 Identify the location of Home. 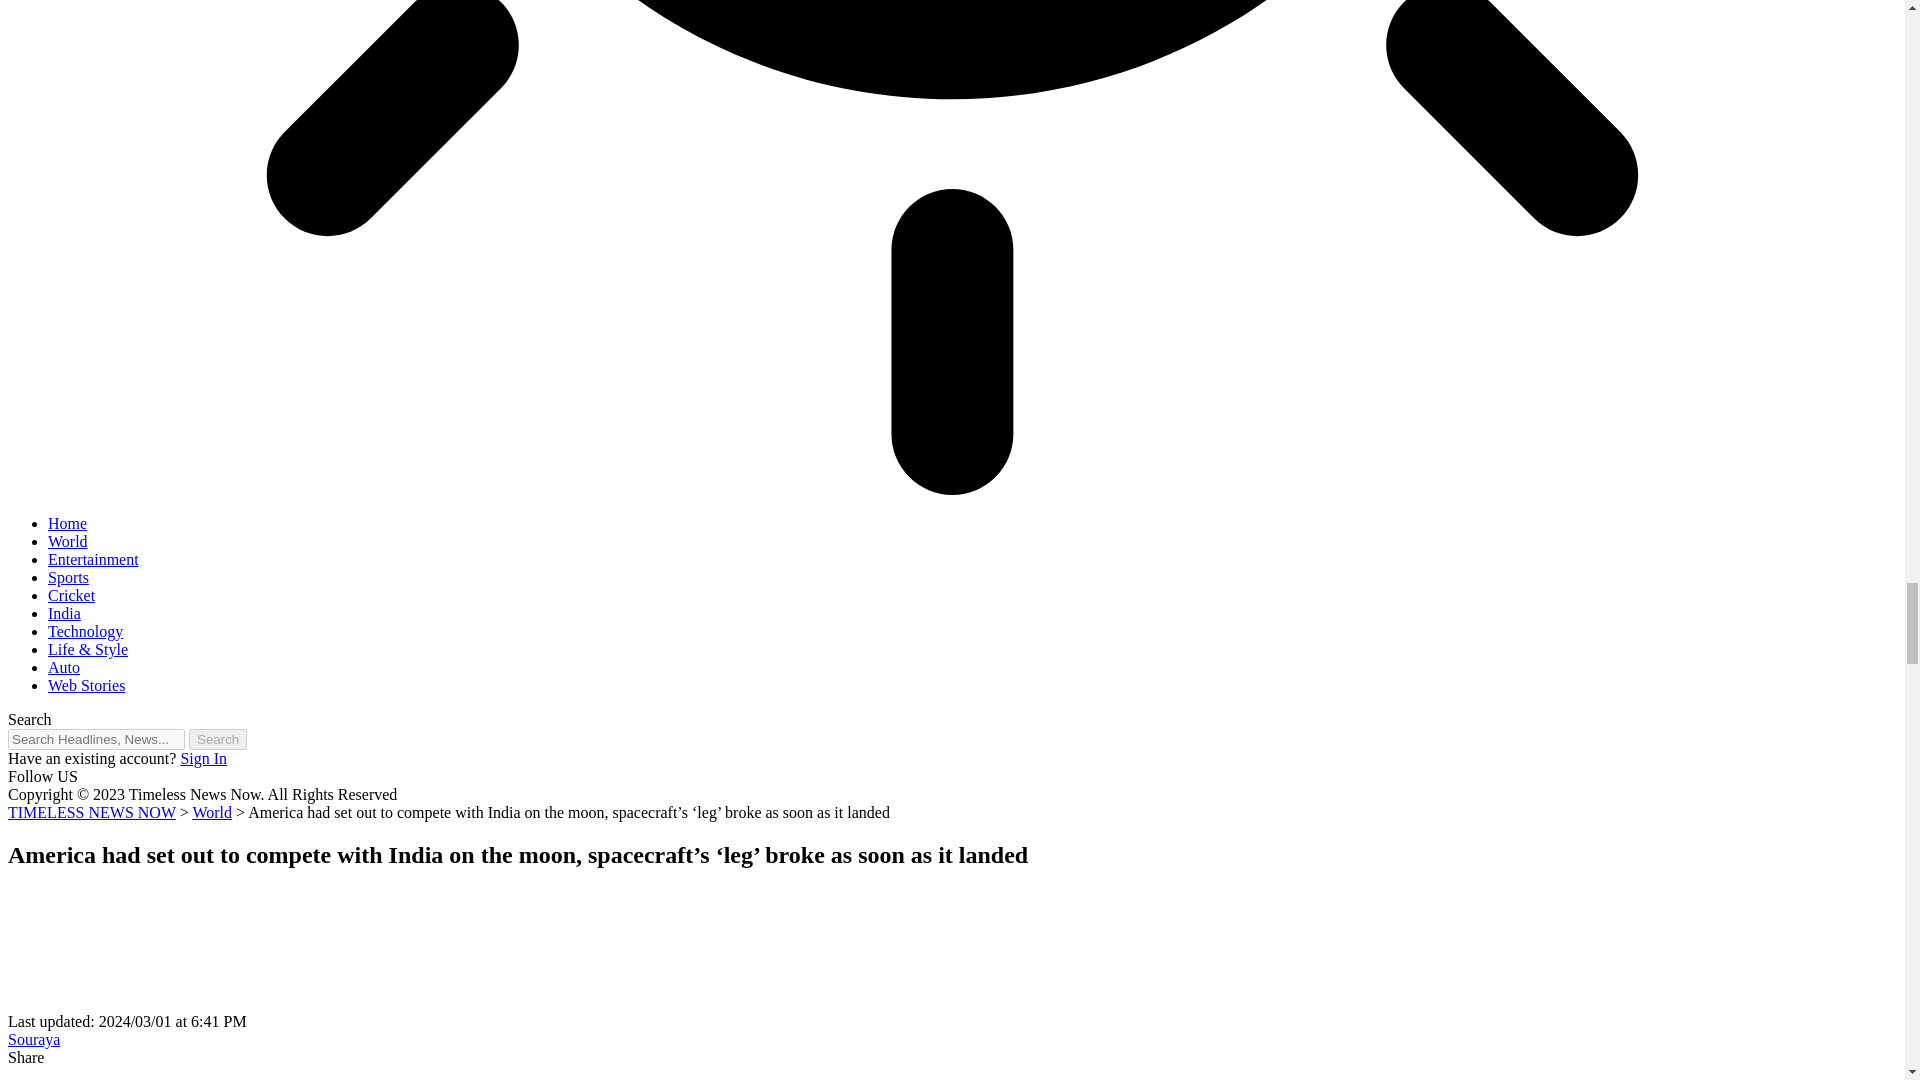
(67, 524).